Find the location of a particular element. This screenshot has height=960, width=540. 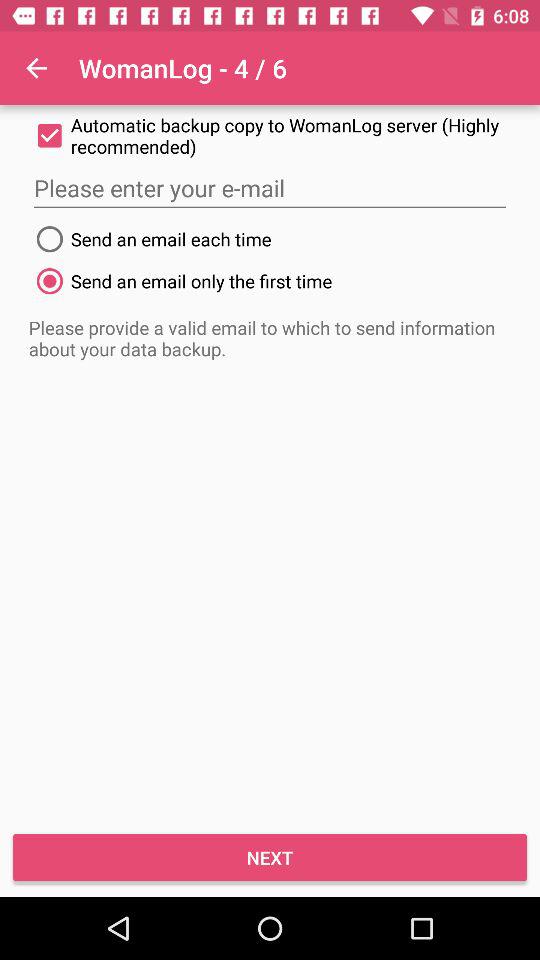

swipe to the automatic backup copy icon is located at coordinates (270, 136).